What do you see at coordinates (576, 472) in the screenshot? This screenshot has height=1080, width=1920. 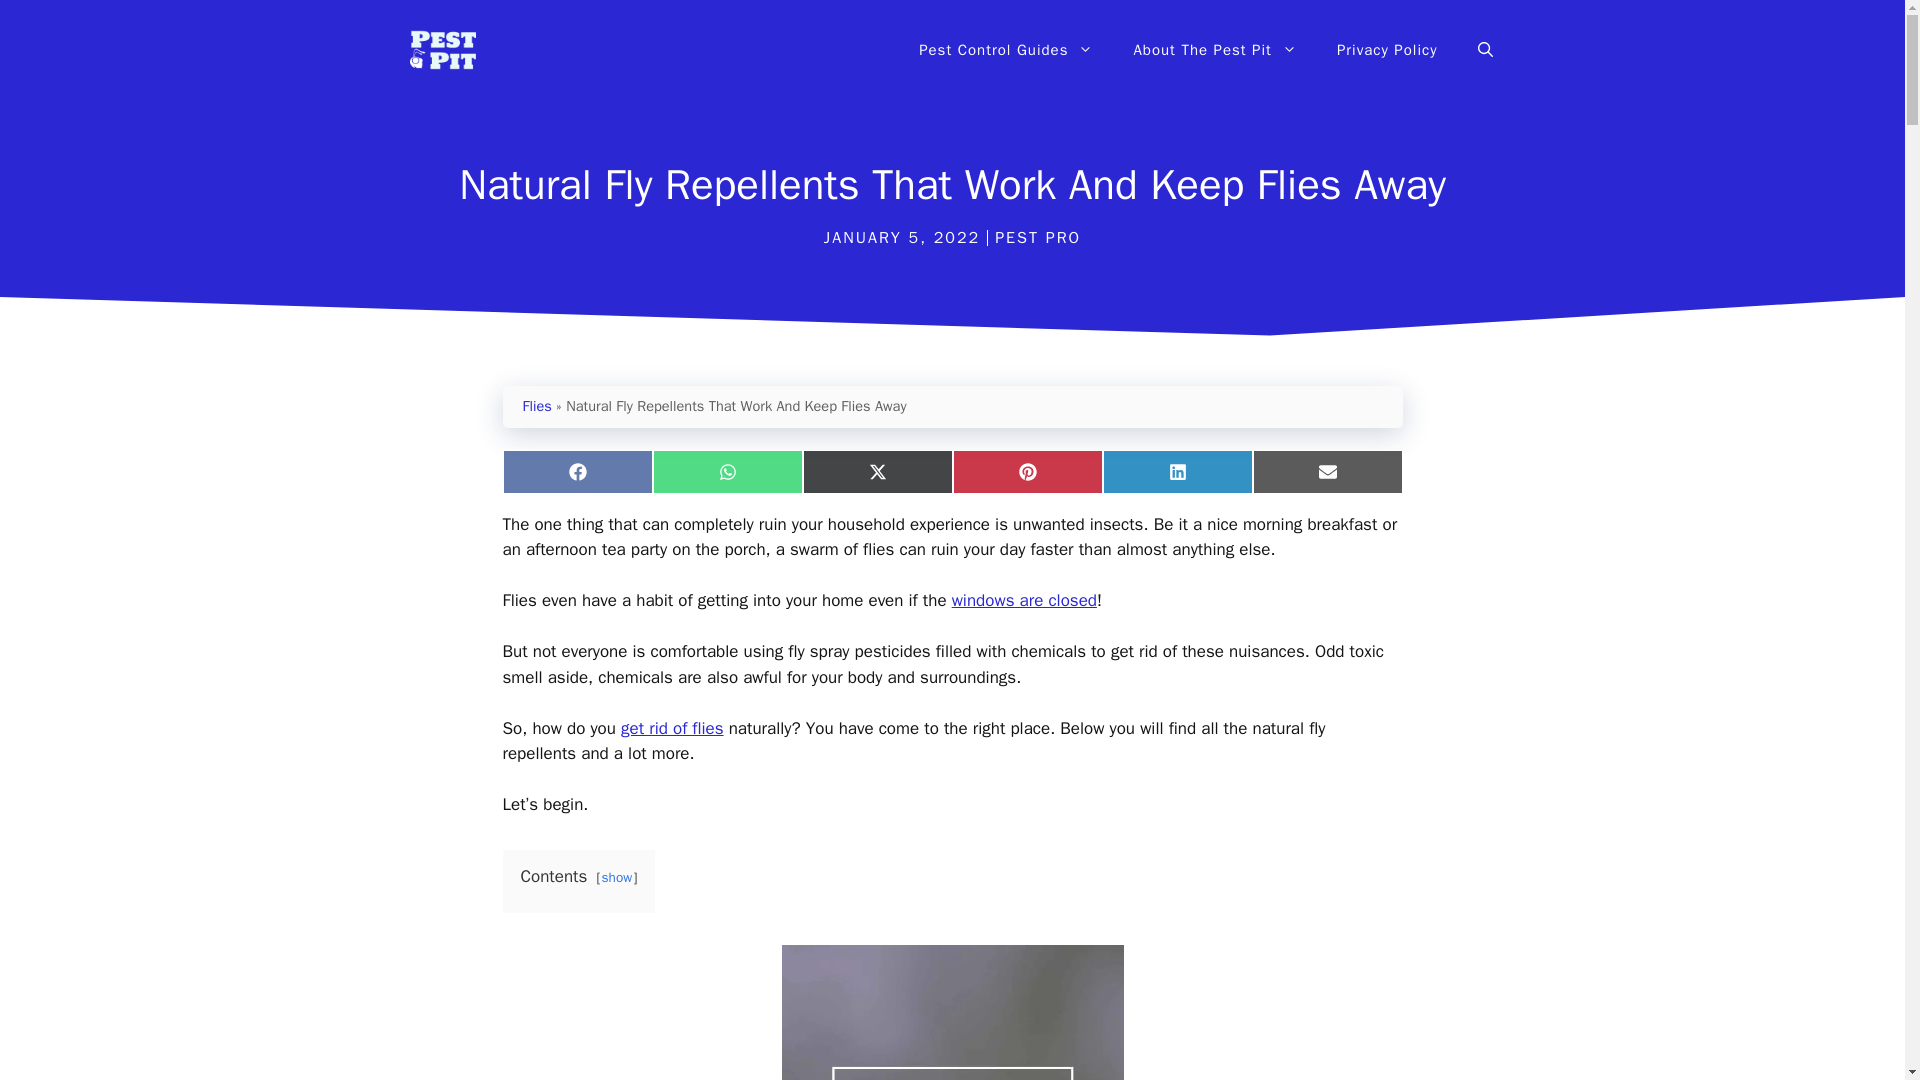 I see `Share on Facebook` at bounding box center [576, 472].